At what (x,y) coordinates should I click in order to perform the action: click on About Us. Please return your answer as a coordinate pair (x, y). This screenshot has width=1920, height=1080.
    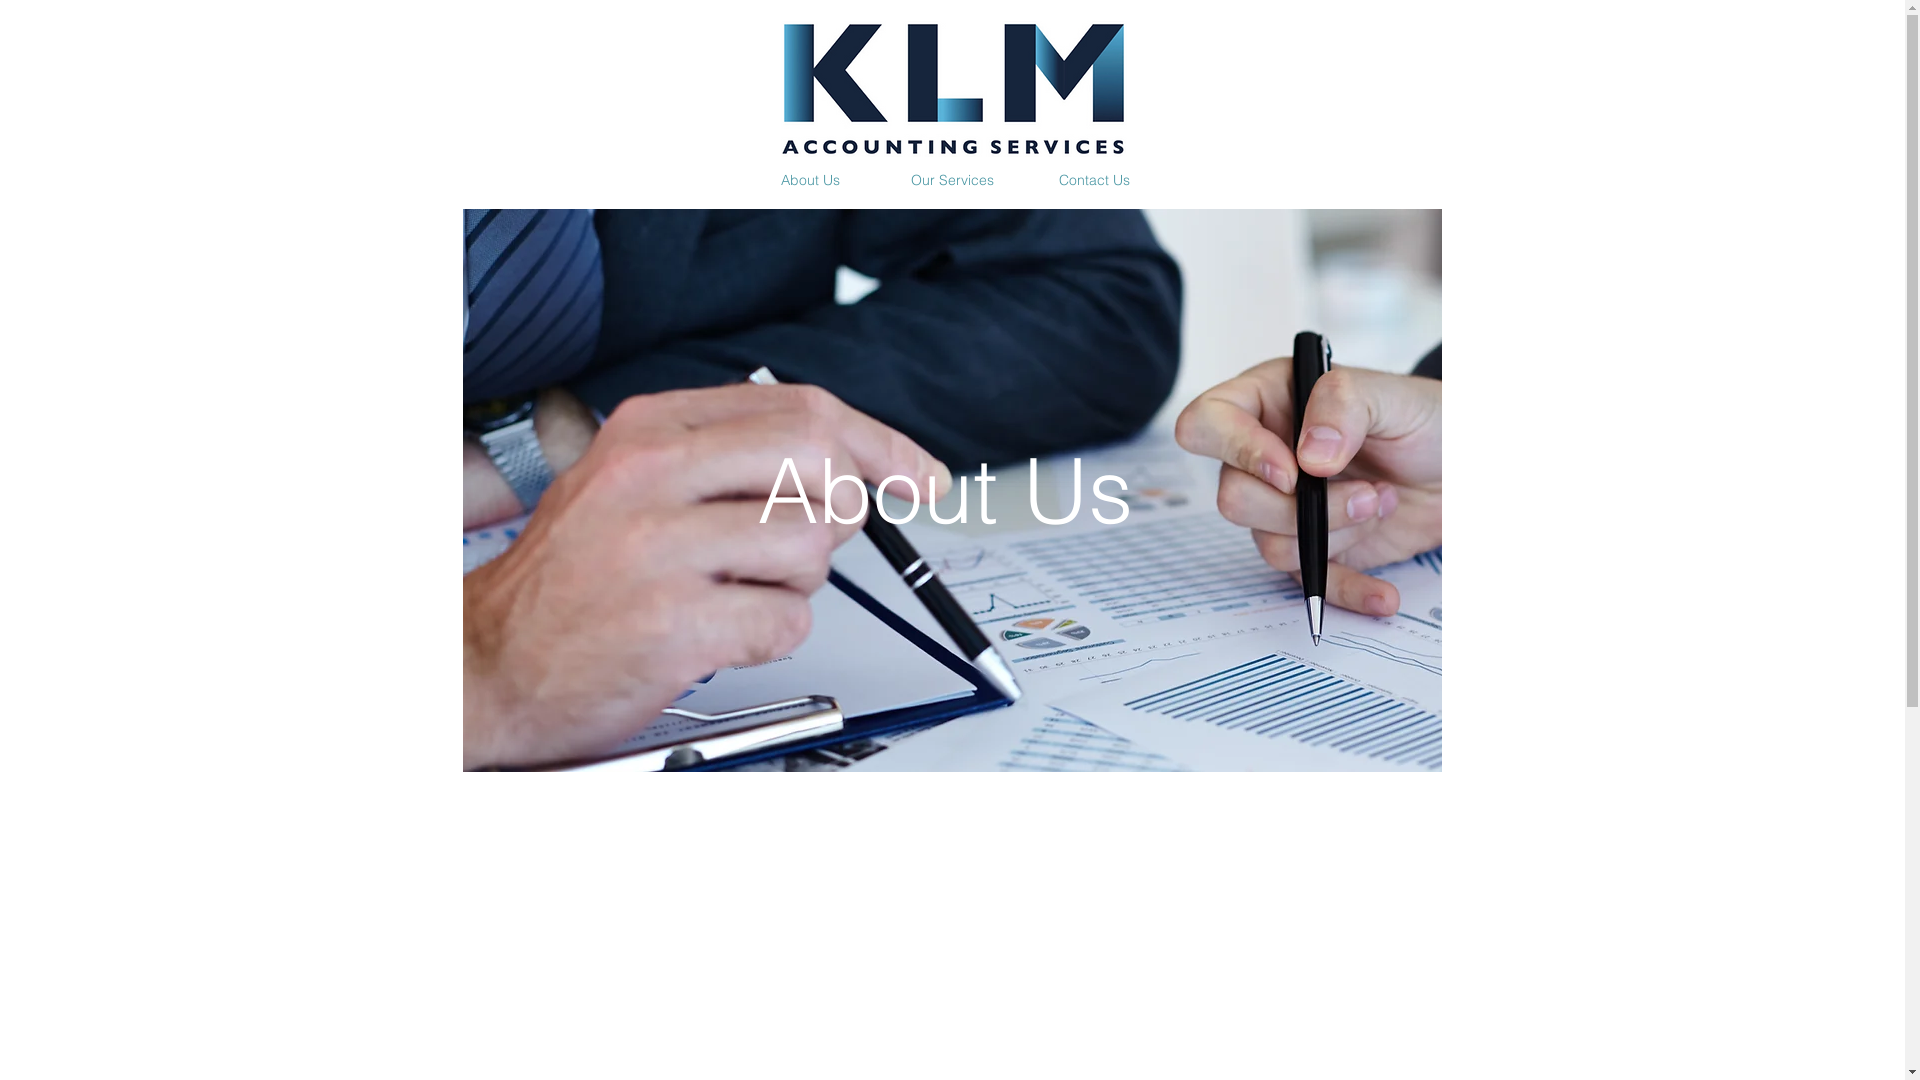
    Looking at the image, I should click on (811, 180).